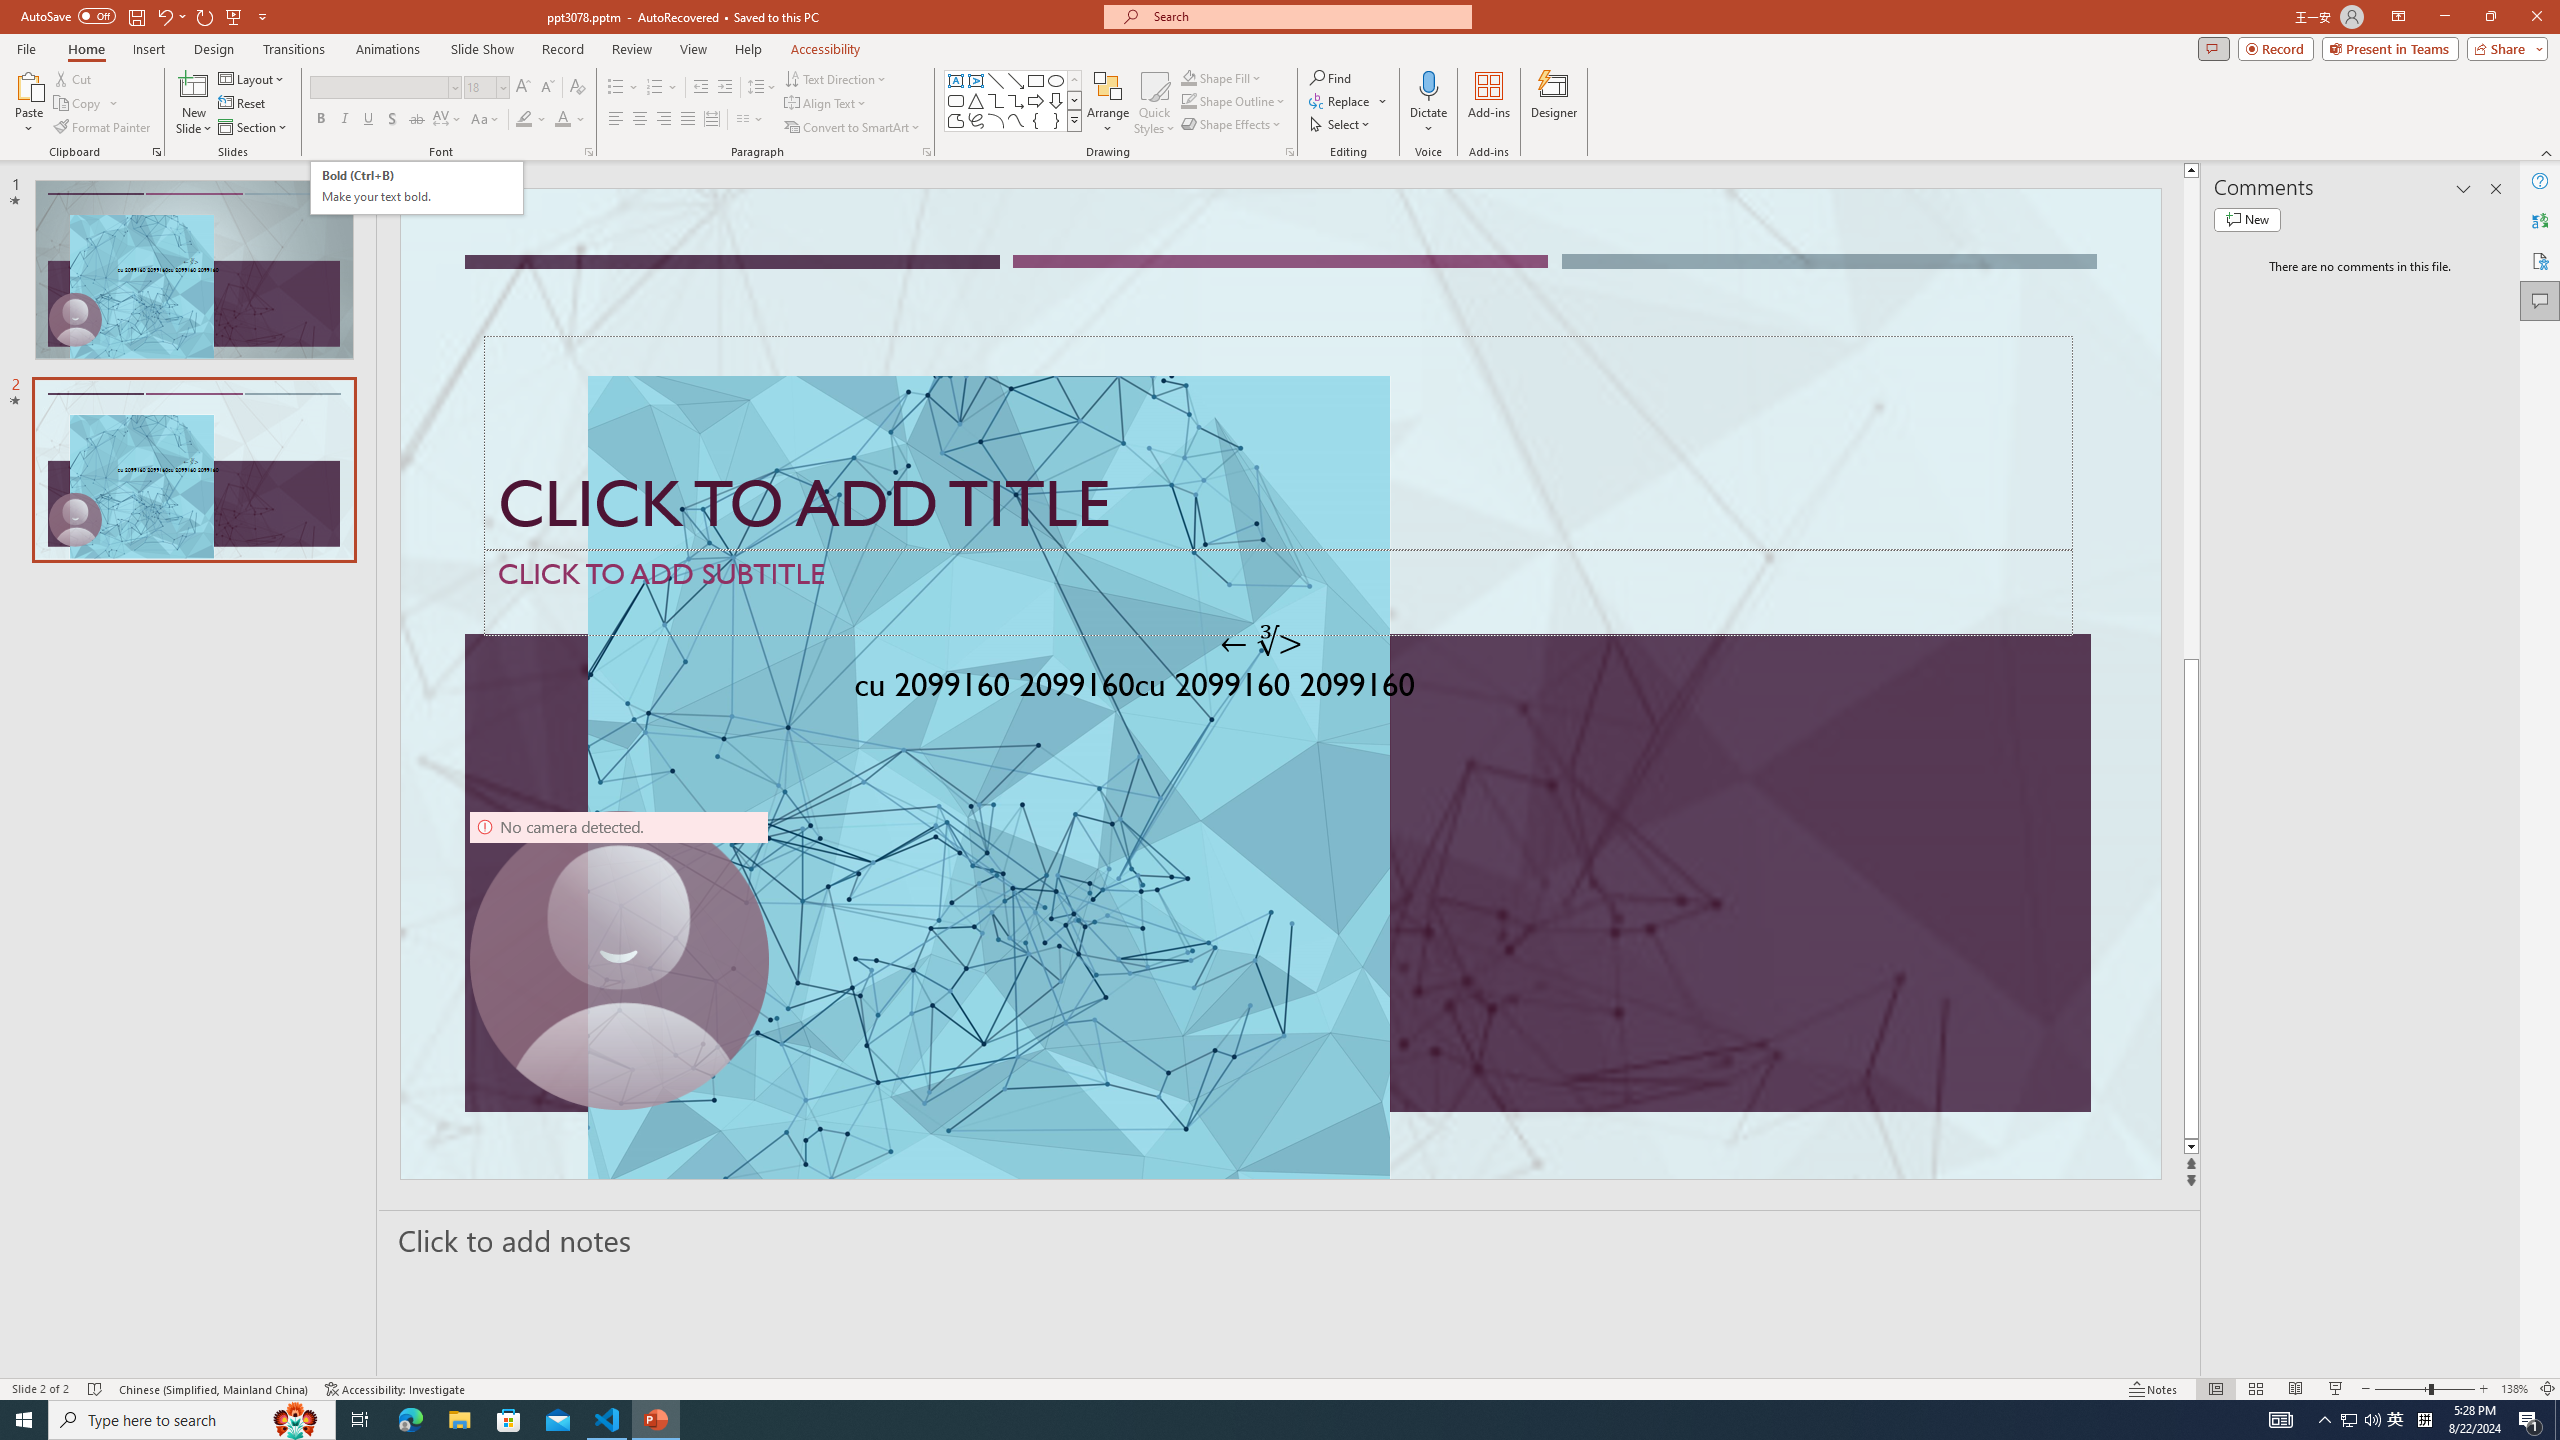  I want to click on Present in Teams, so click(2390, 48).